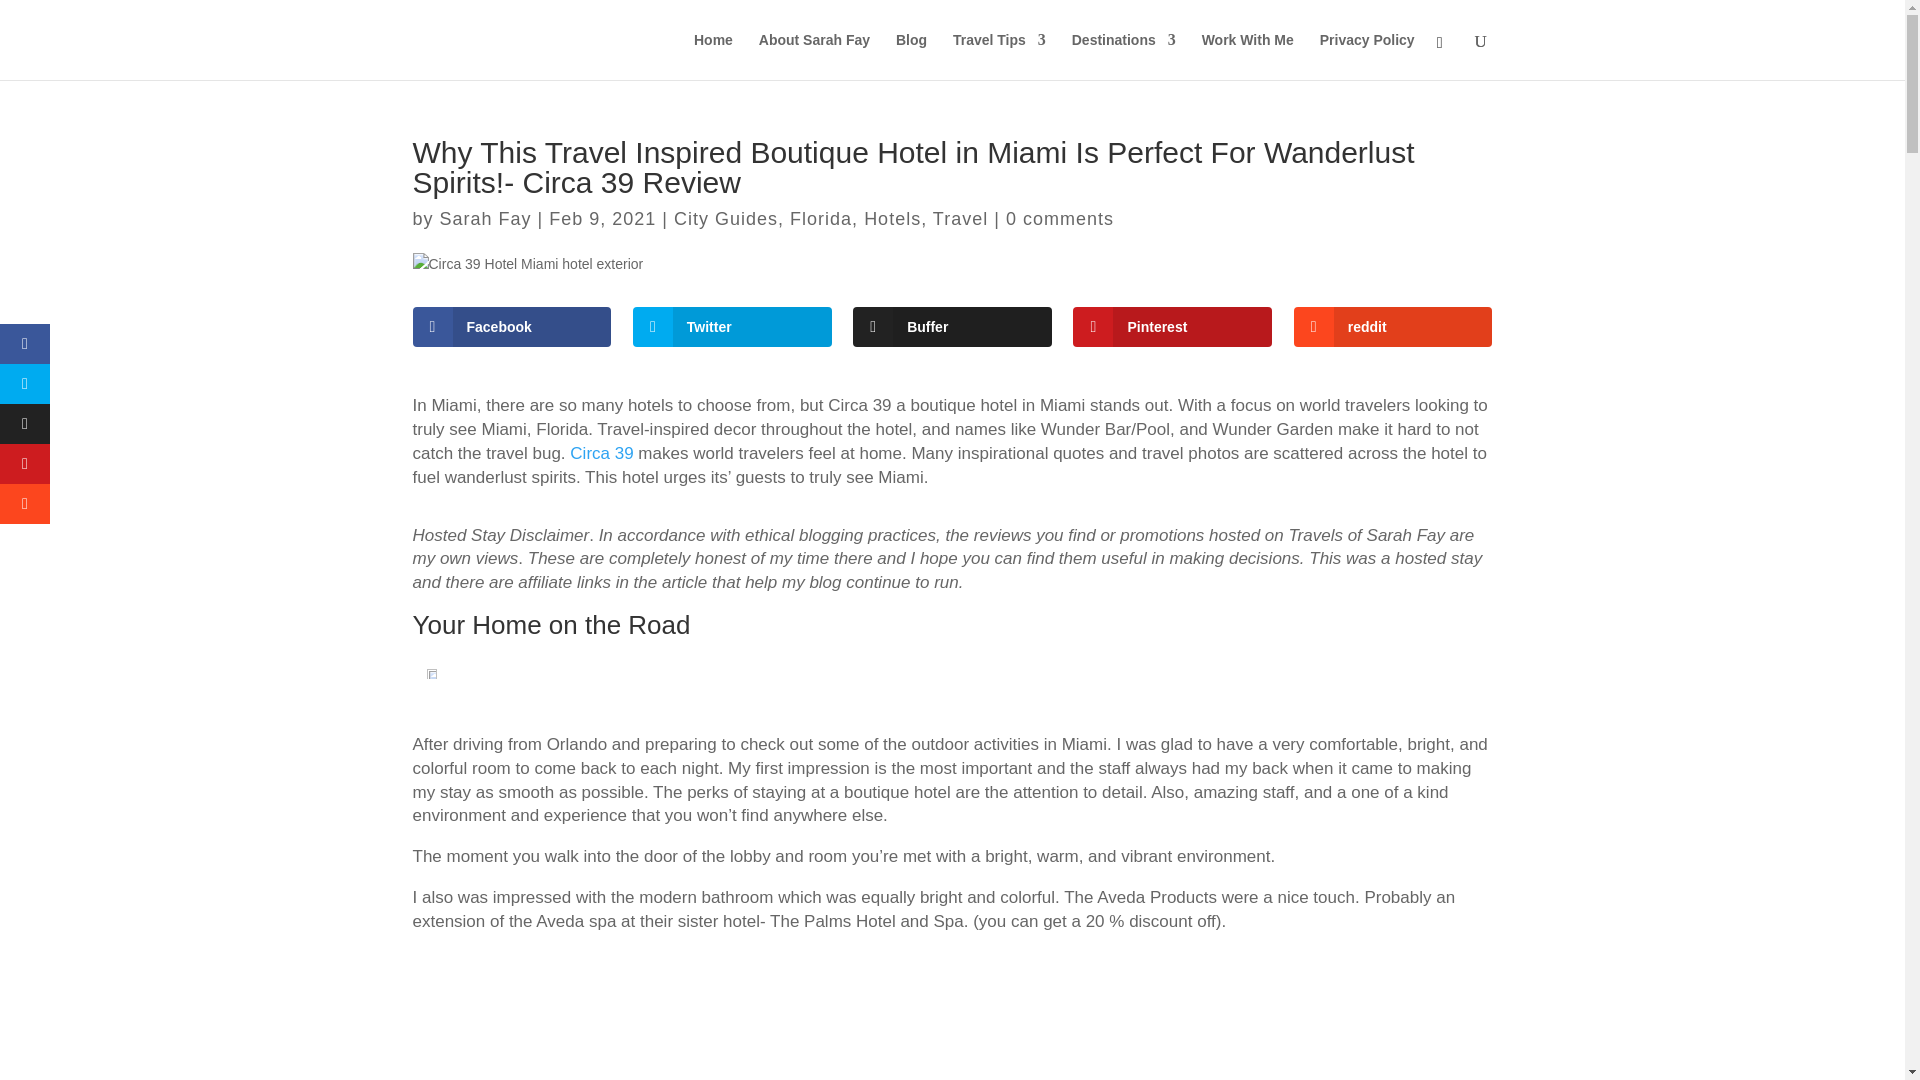  Describe the element at coordinates (1394, 326) in the screenshot. I see `reddit` at that location.